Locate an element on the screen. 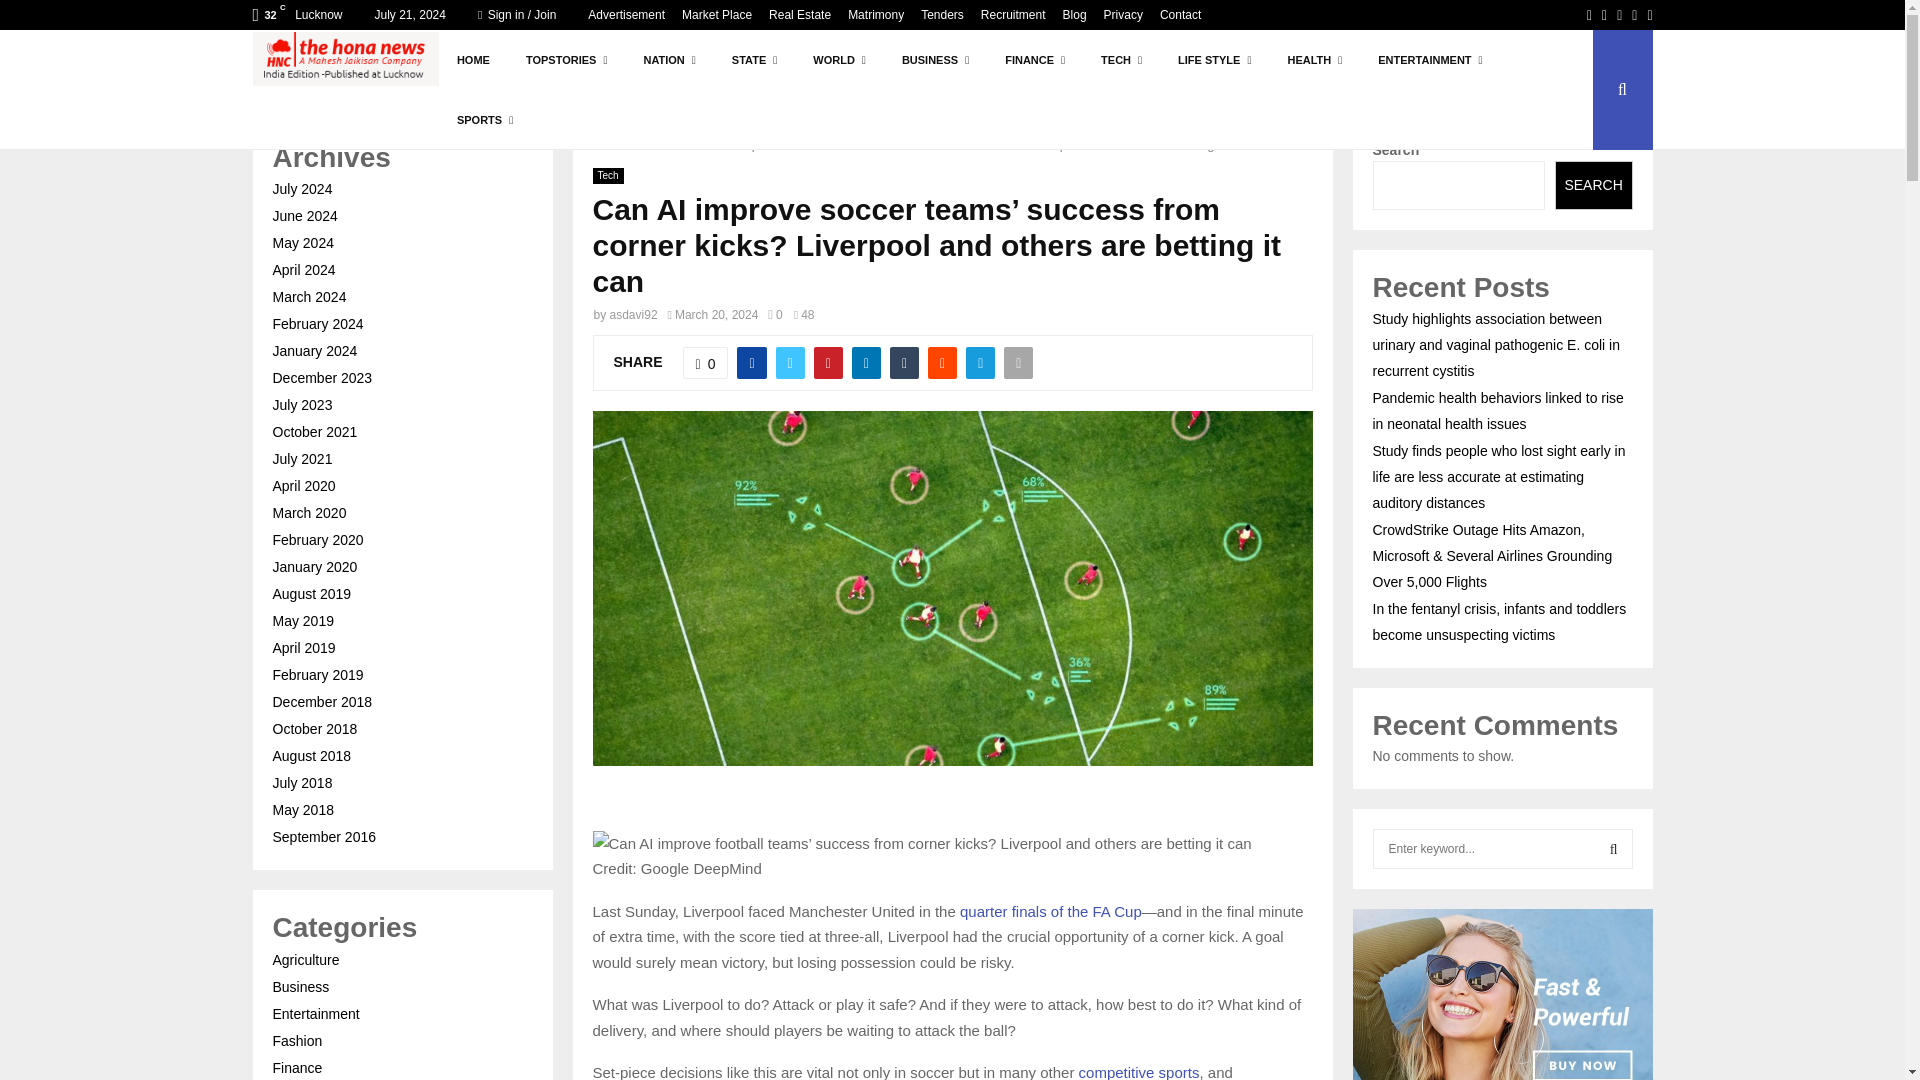  Matrimony is located at coordinates (876, 15).